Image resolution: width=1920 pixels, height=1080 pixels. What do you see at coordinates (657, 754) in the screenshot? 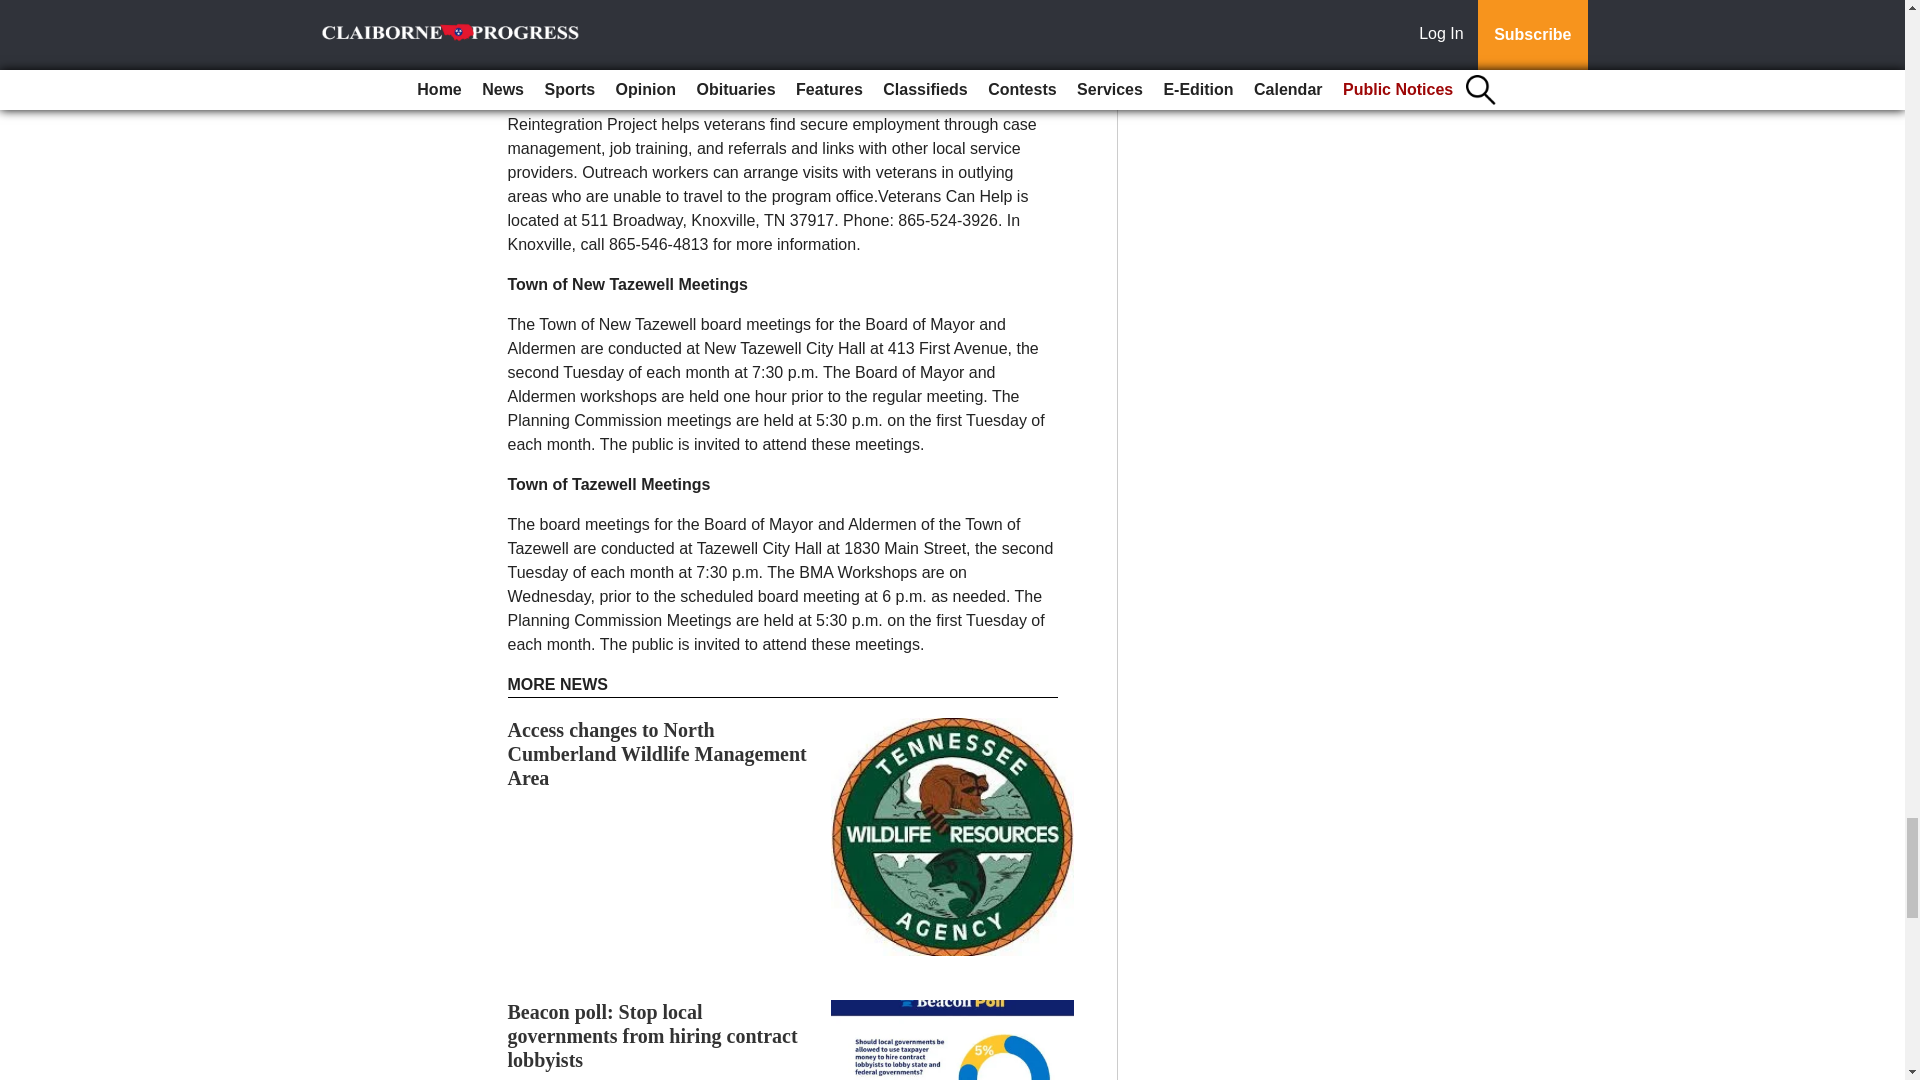
I see `Access changes to North Cumberland Wildlife Management Area` at bounding box center [657, 754].